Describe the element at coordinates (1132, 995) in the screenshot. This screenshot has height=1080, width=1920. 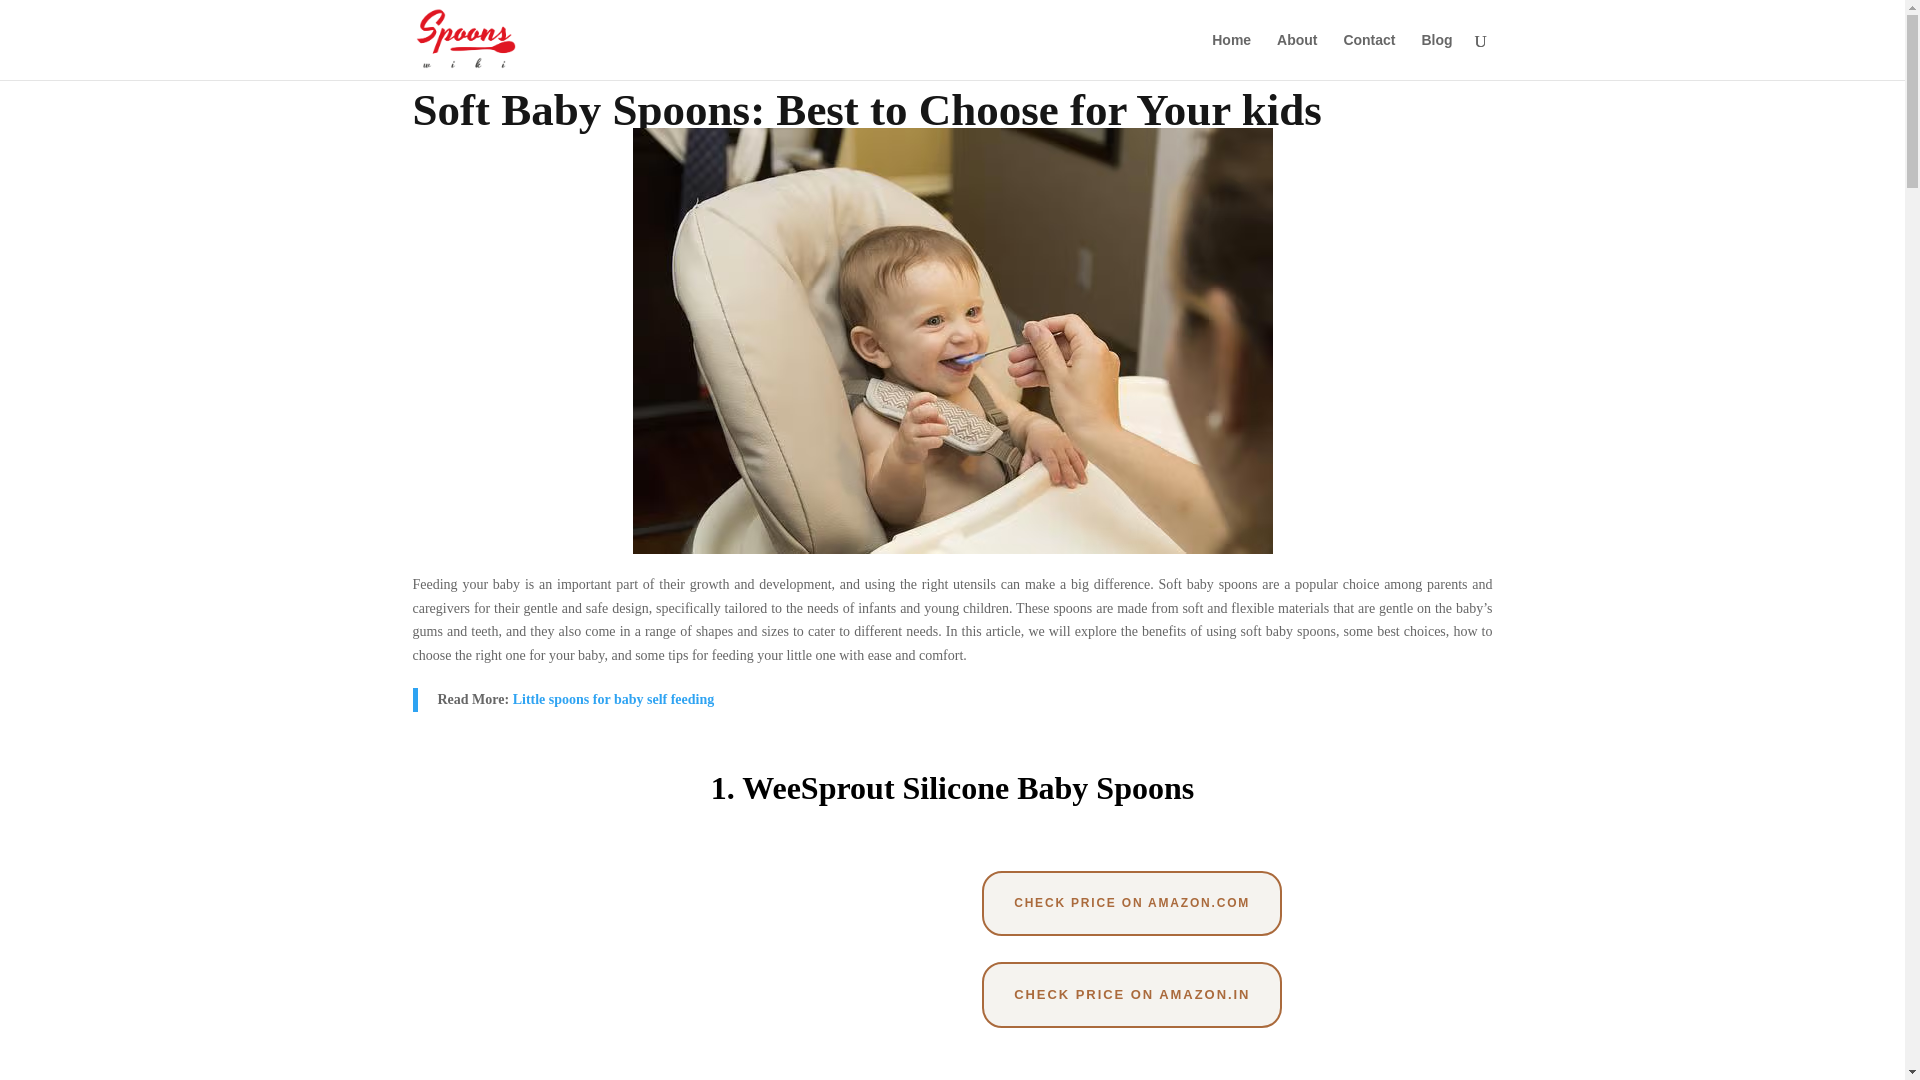
I see `CHECK PRICE ON AMAZON.IN` at that location.